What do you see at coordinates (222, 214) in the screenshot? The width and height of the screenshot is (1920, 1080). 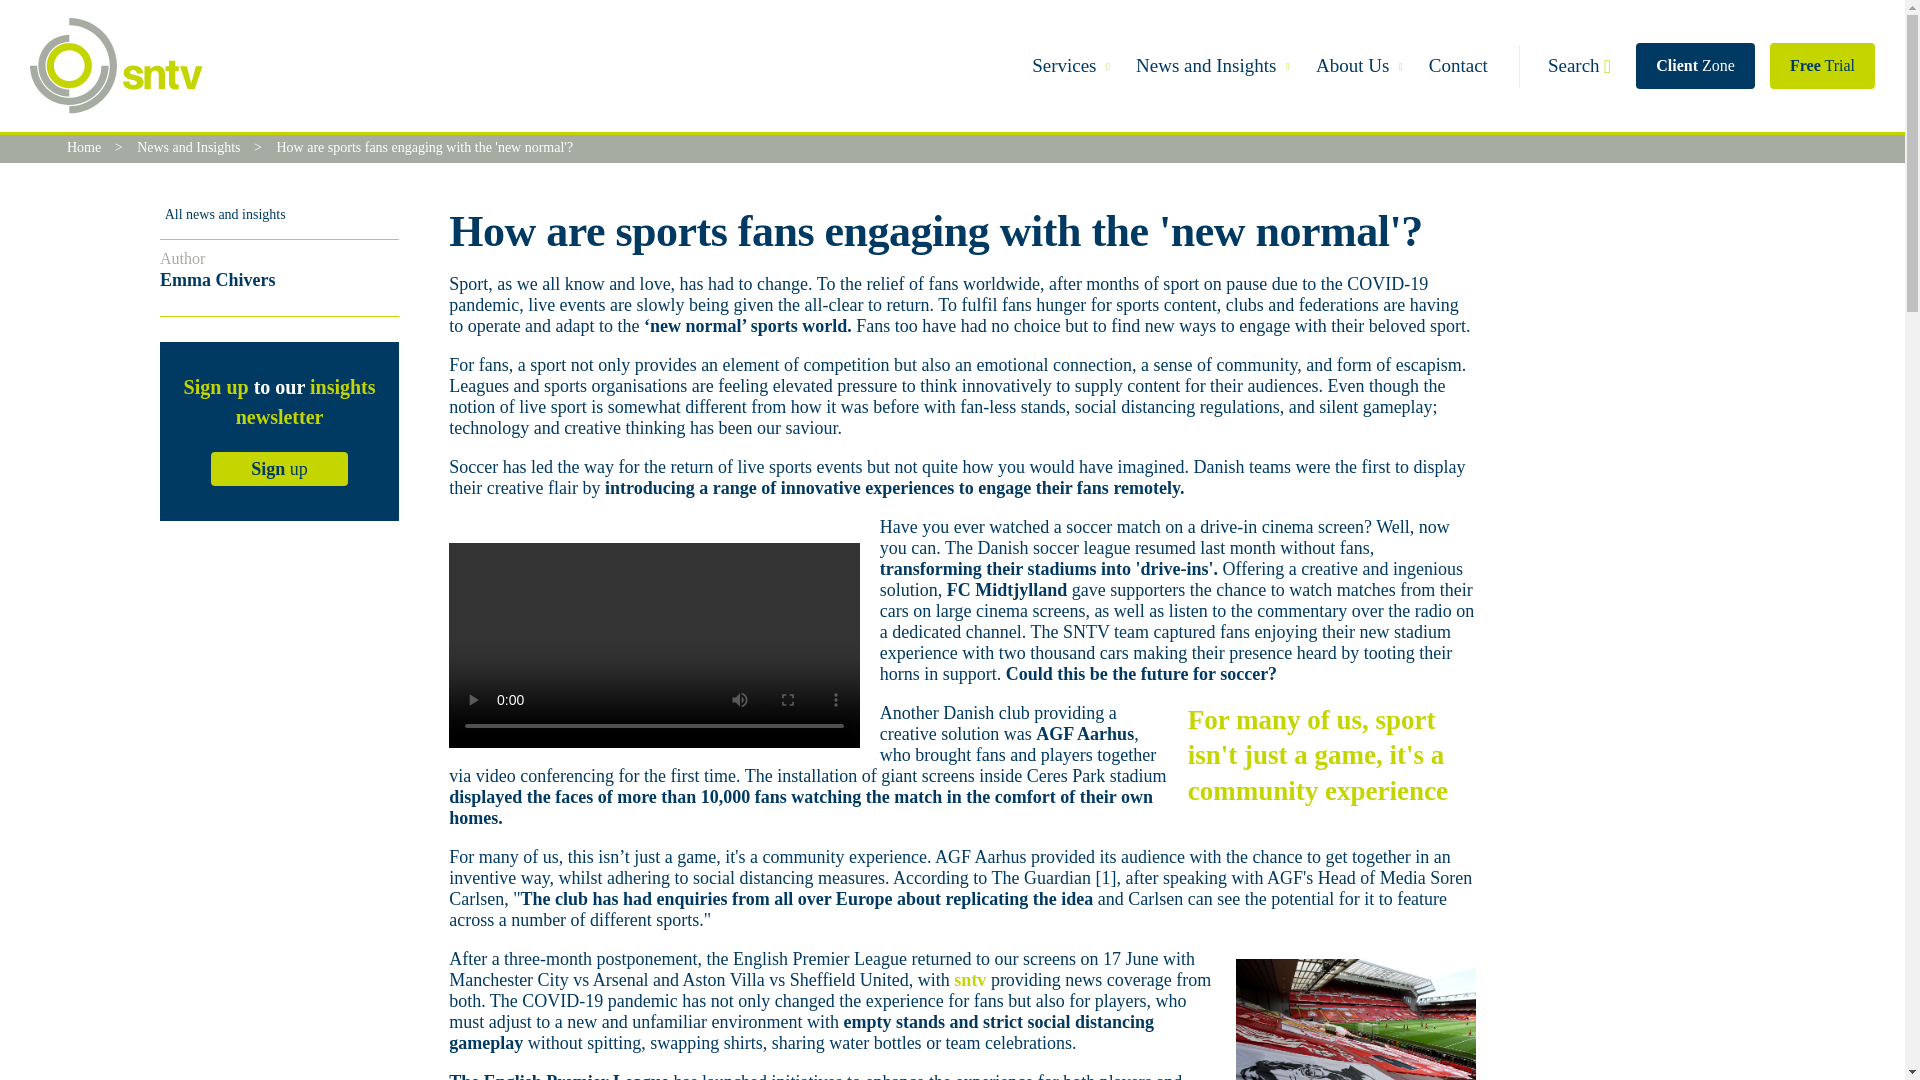 I see `All news and insights` at bounding box center [222, 214].